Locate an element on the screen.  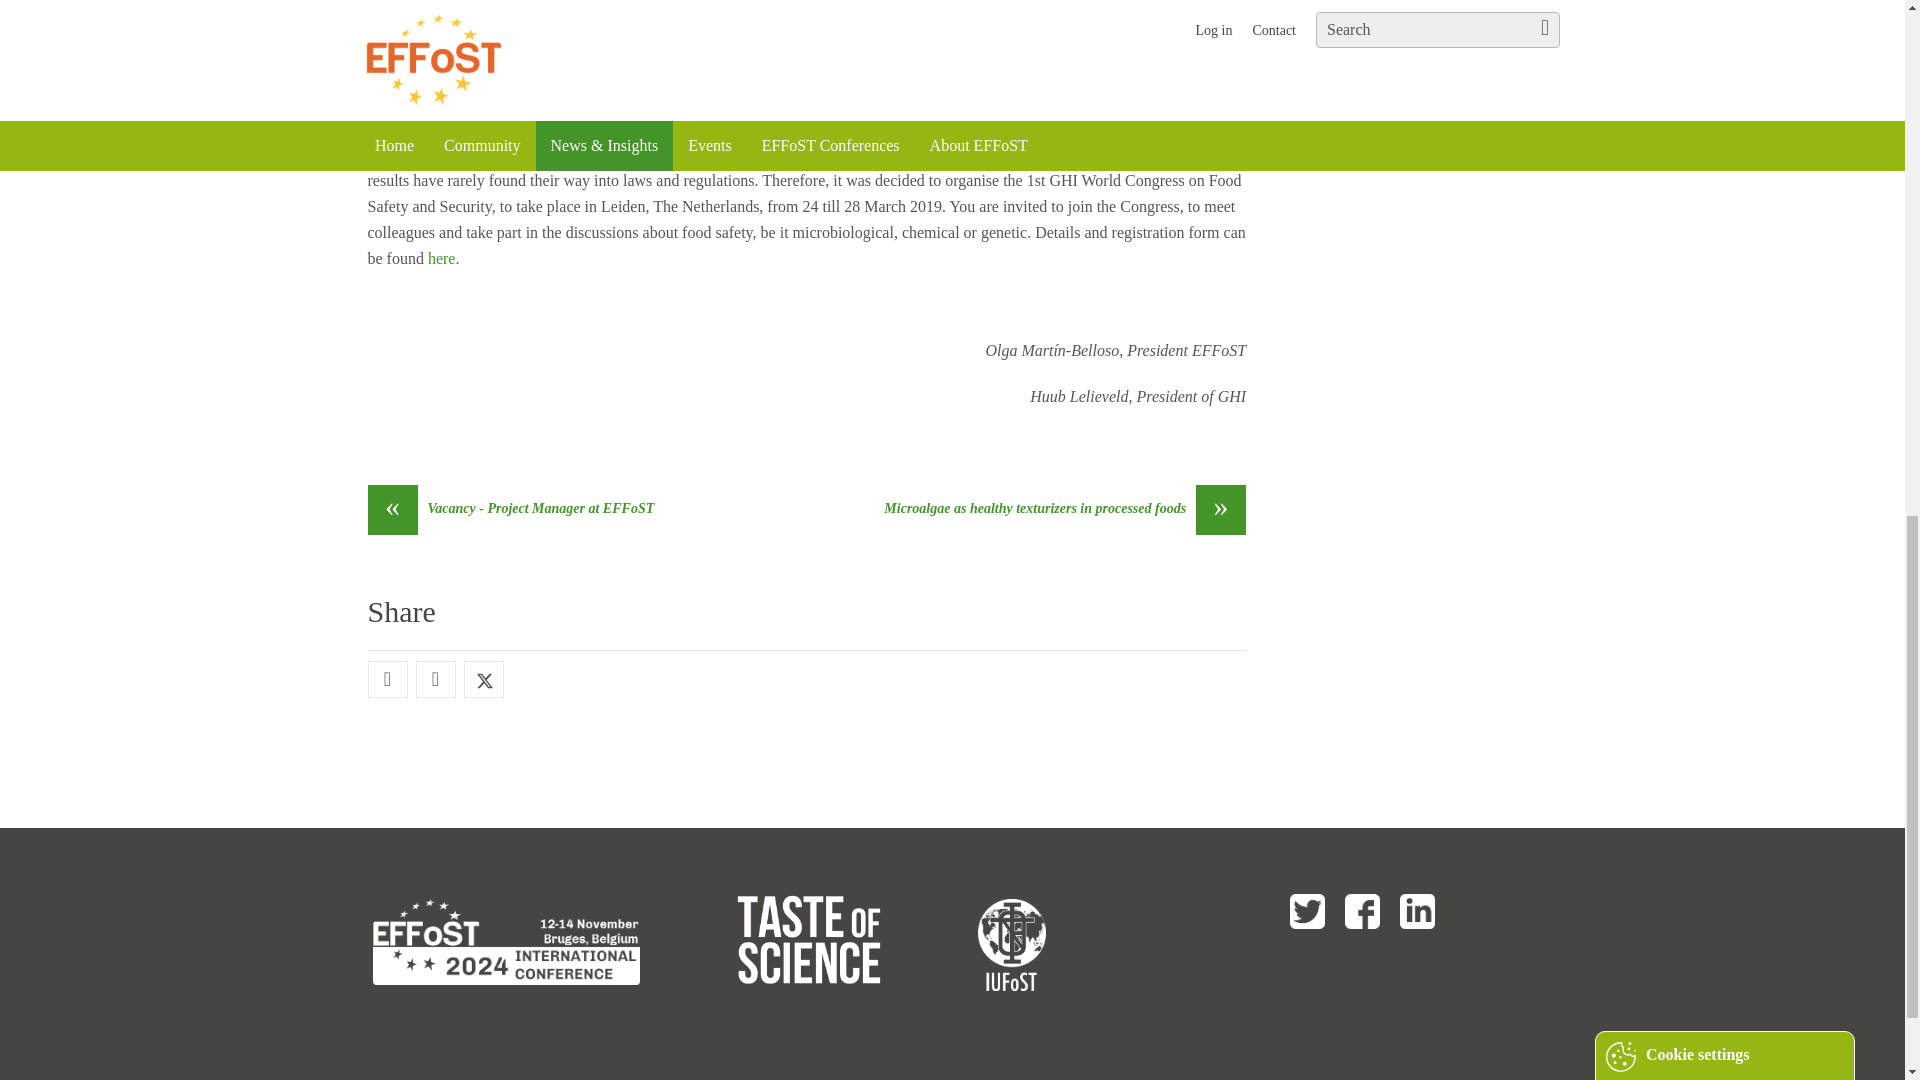
Deel deze pagina via LinkedIn is located at coordinates (434, 680).